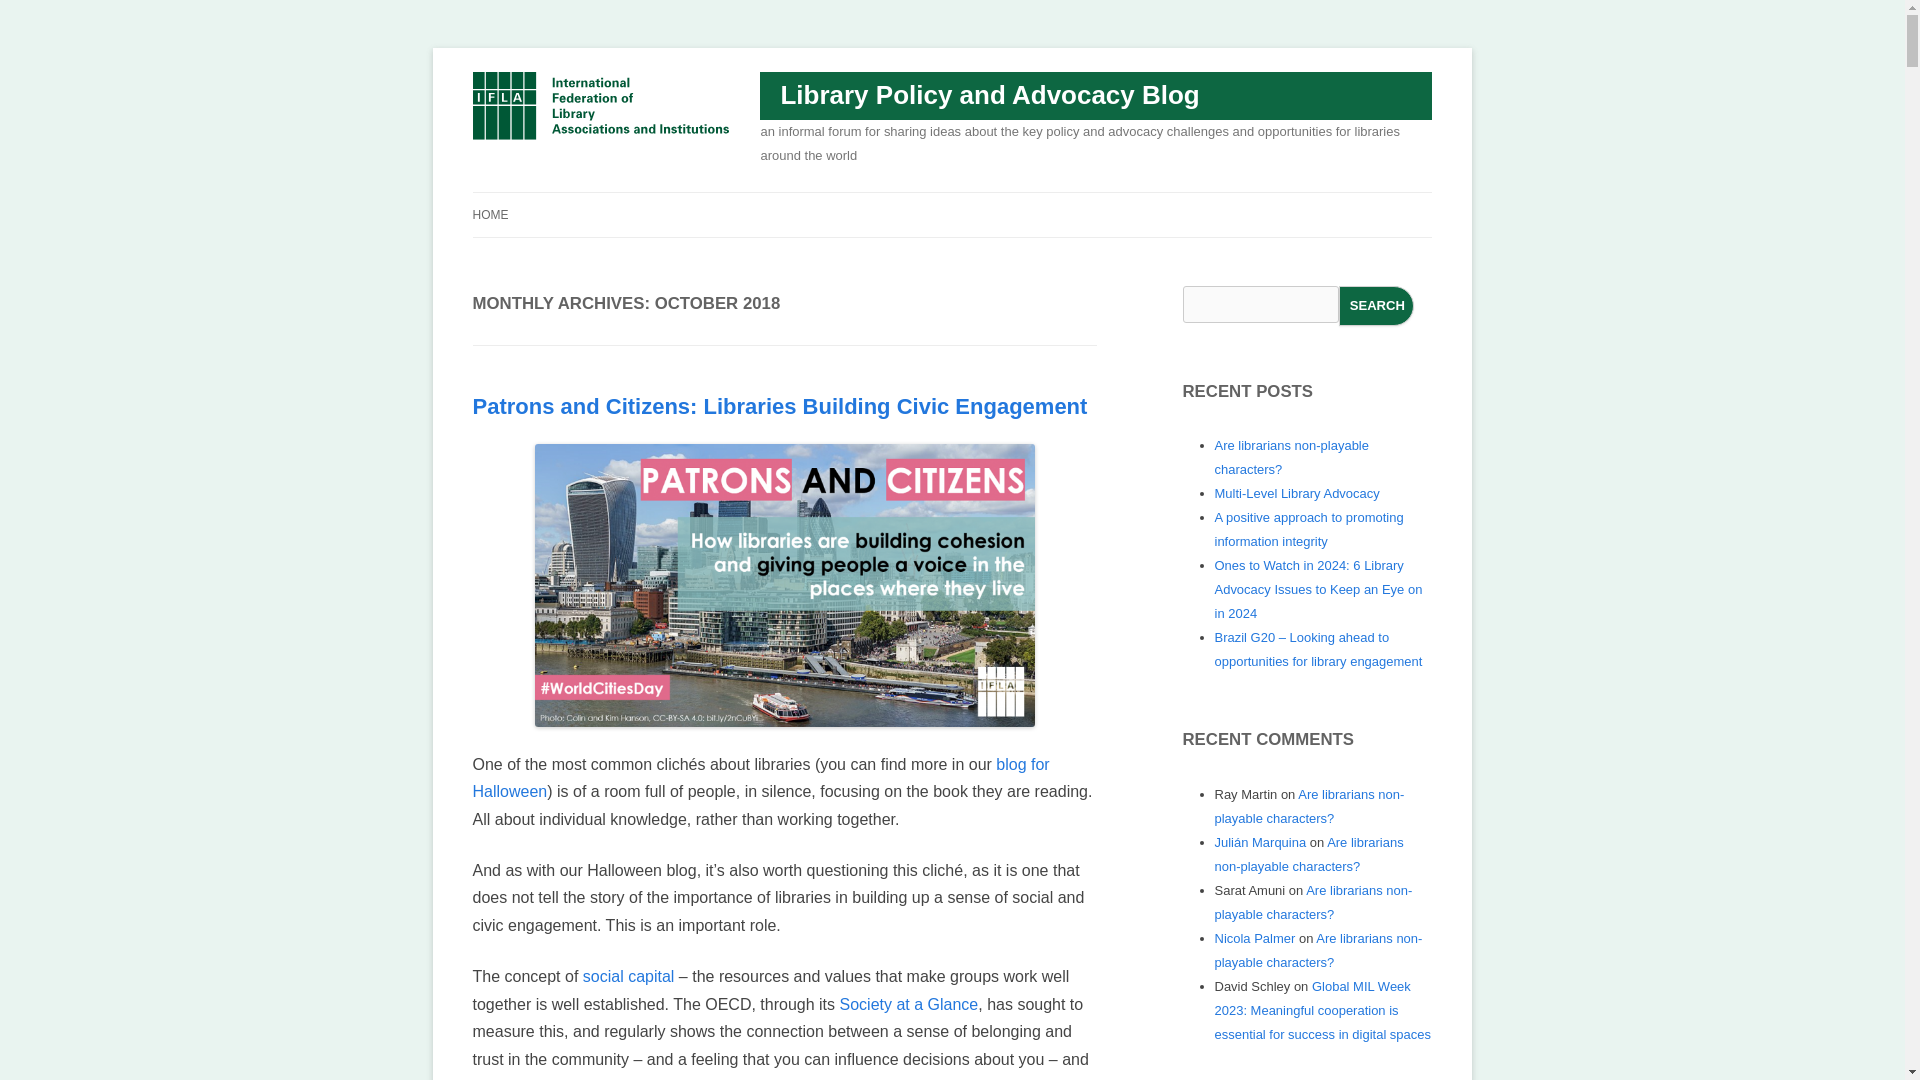 This screenshot has width=1920, height=1080. What do you see at coordinates (629, 976) in the screenshot?
I see `social capital` at bounding box center [629, 976].